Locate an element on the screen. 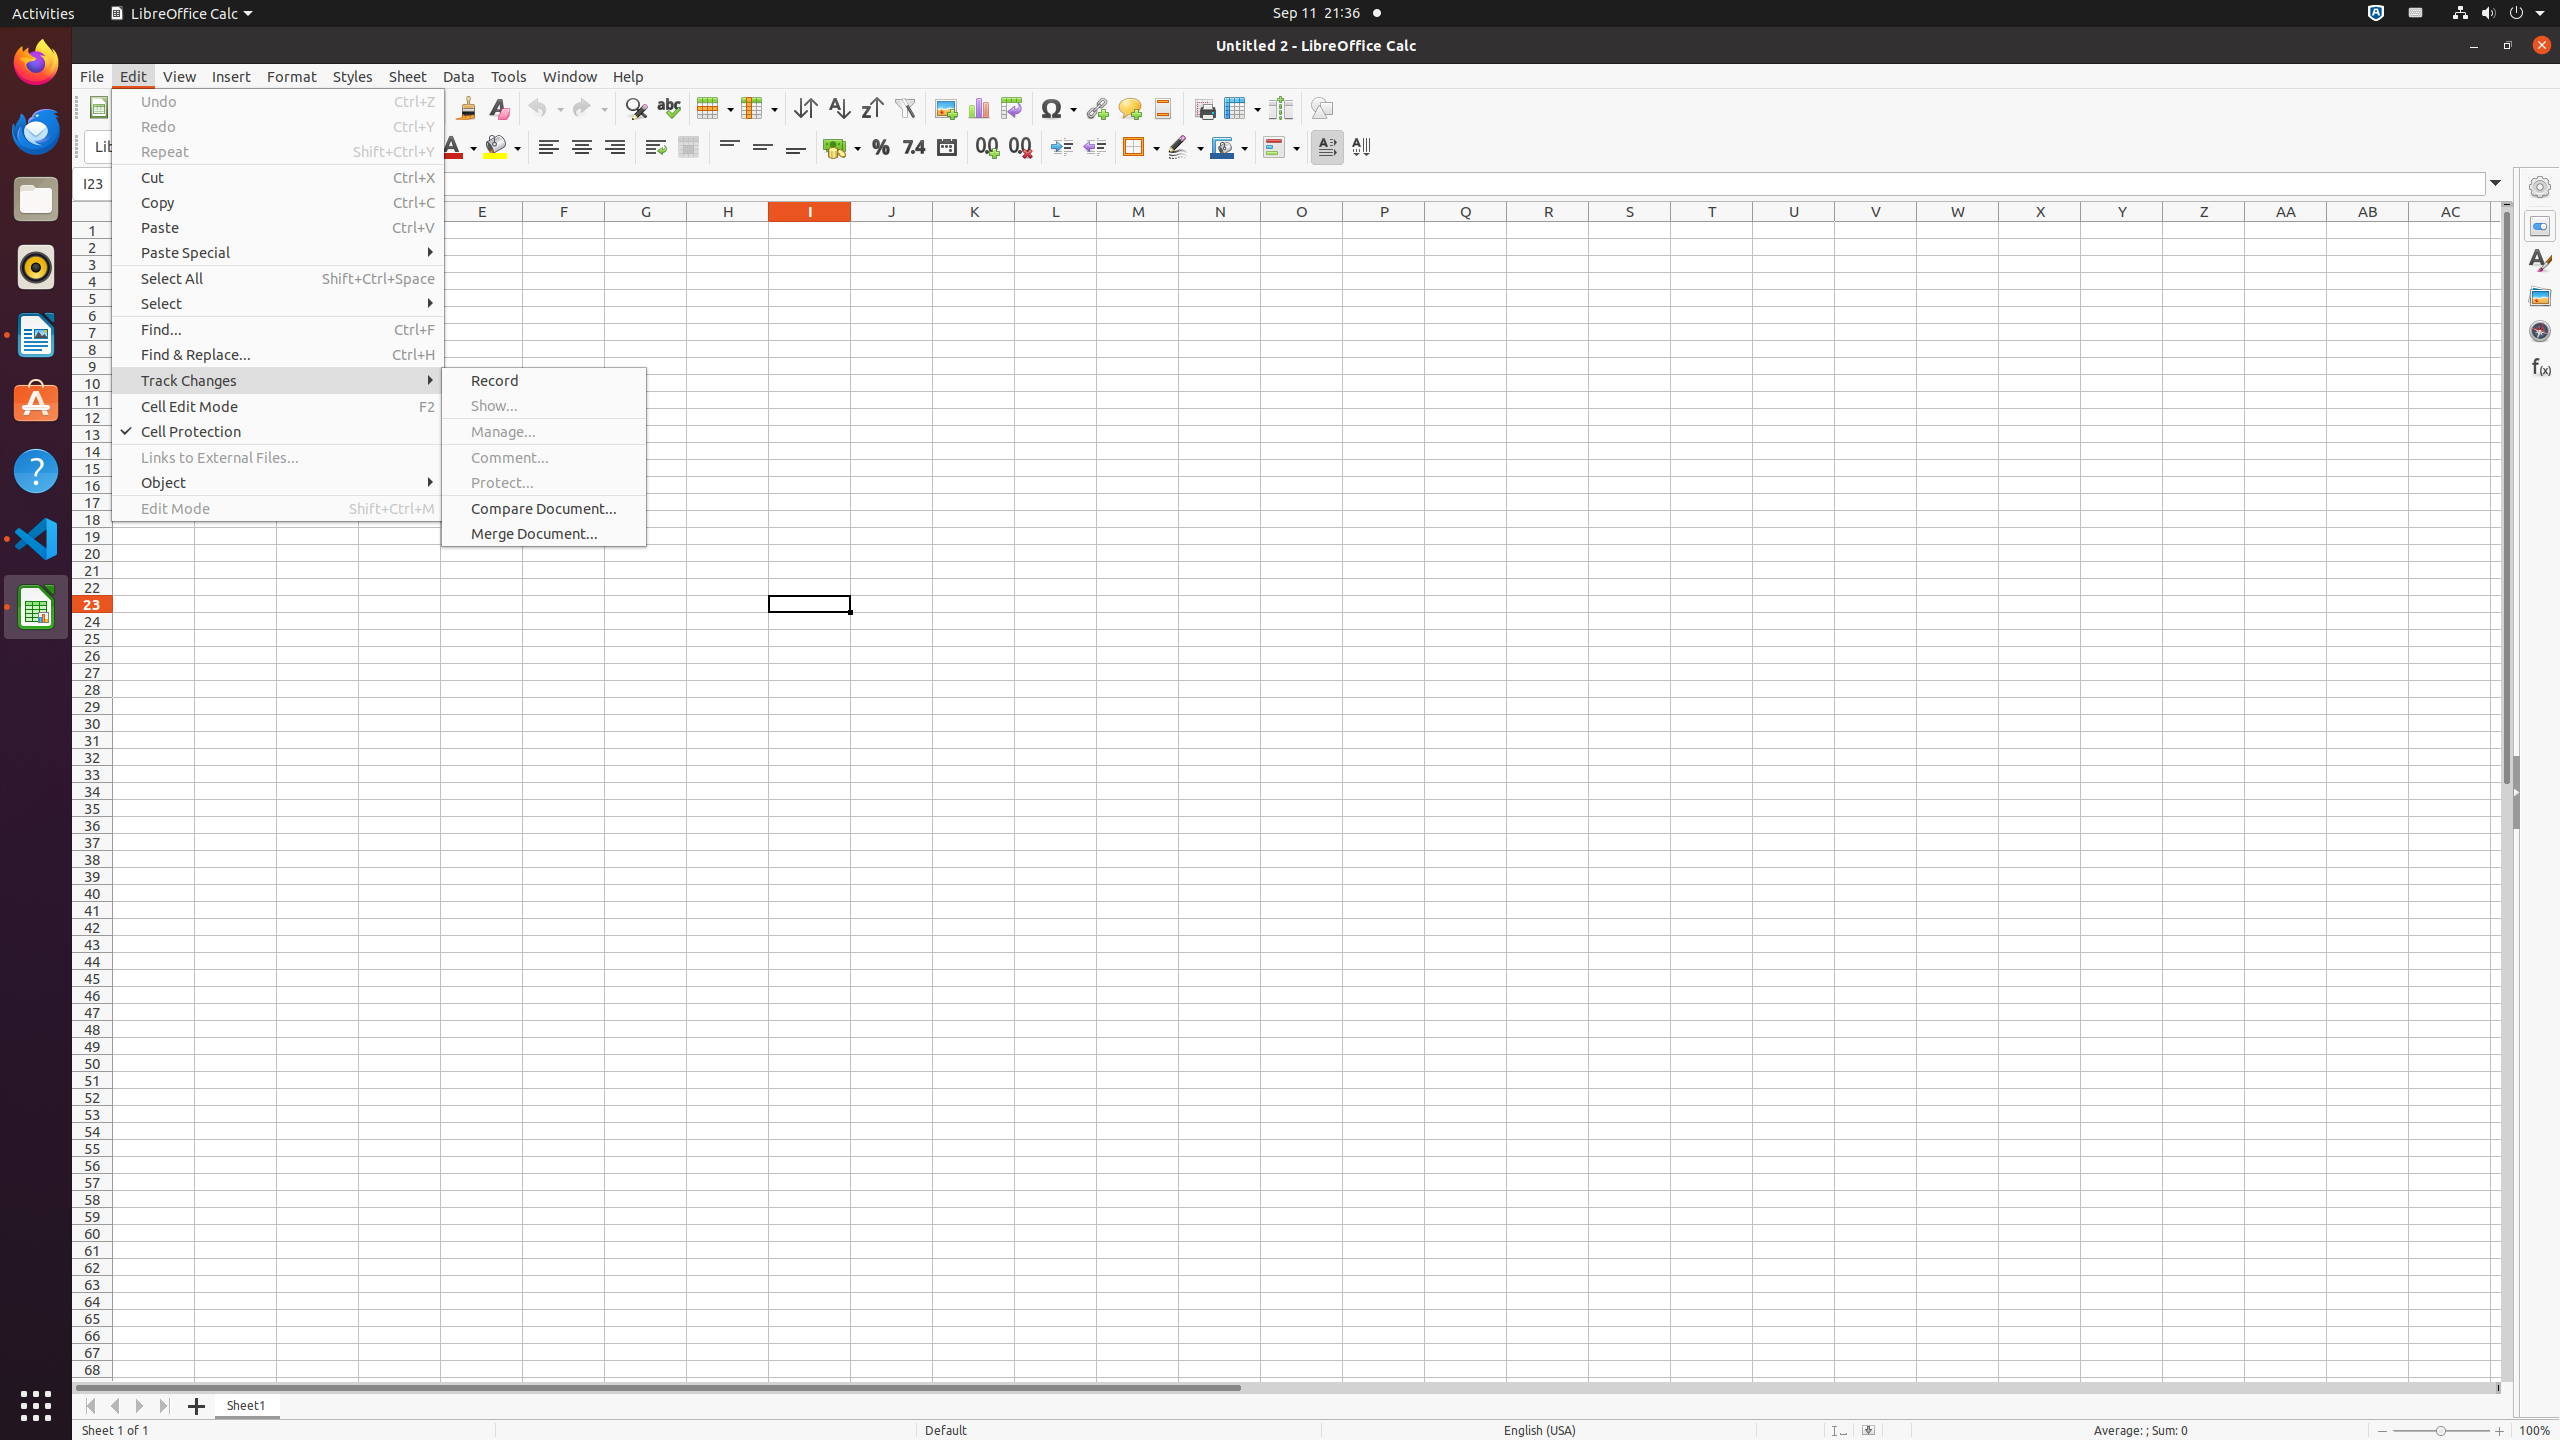  Clear is located at coordinates (498, 108).